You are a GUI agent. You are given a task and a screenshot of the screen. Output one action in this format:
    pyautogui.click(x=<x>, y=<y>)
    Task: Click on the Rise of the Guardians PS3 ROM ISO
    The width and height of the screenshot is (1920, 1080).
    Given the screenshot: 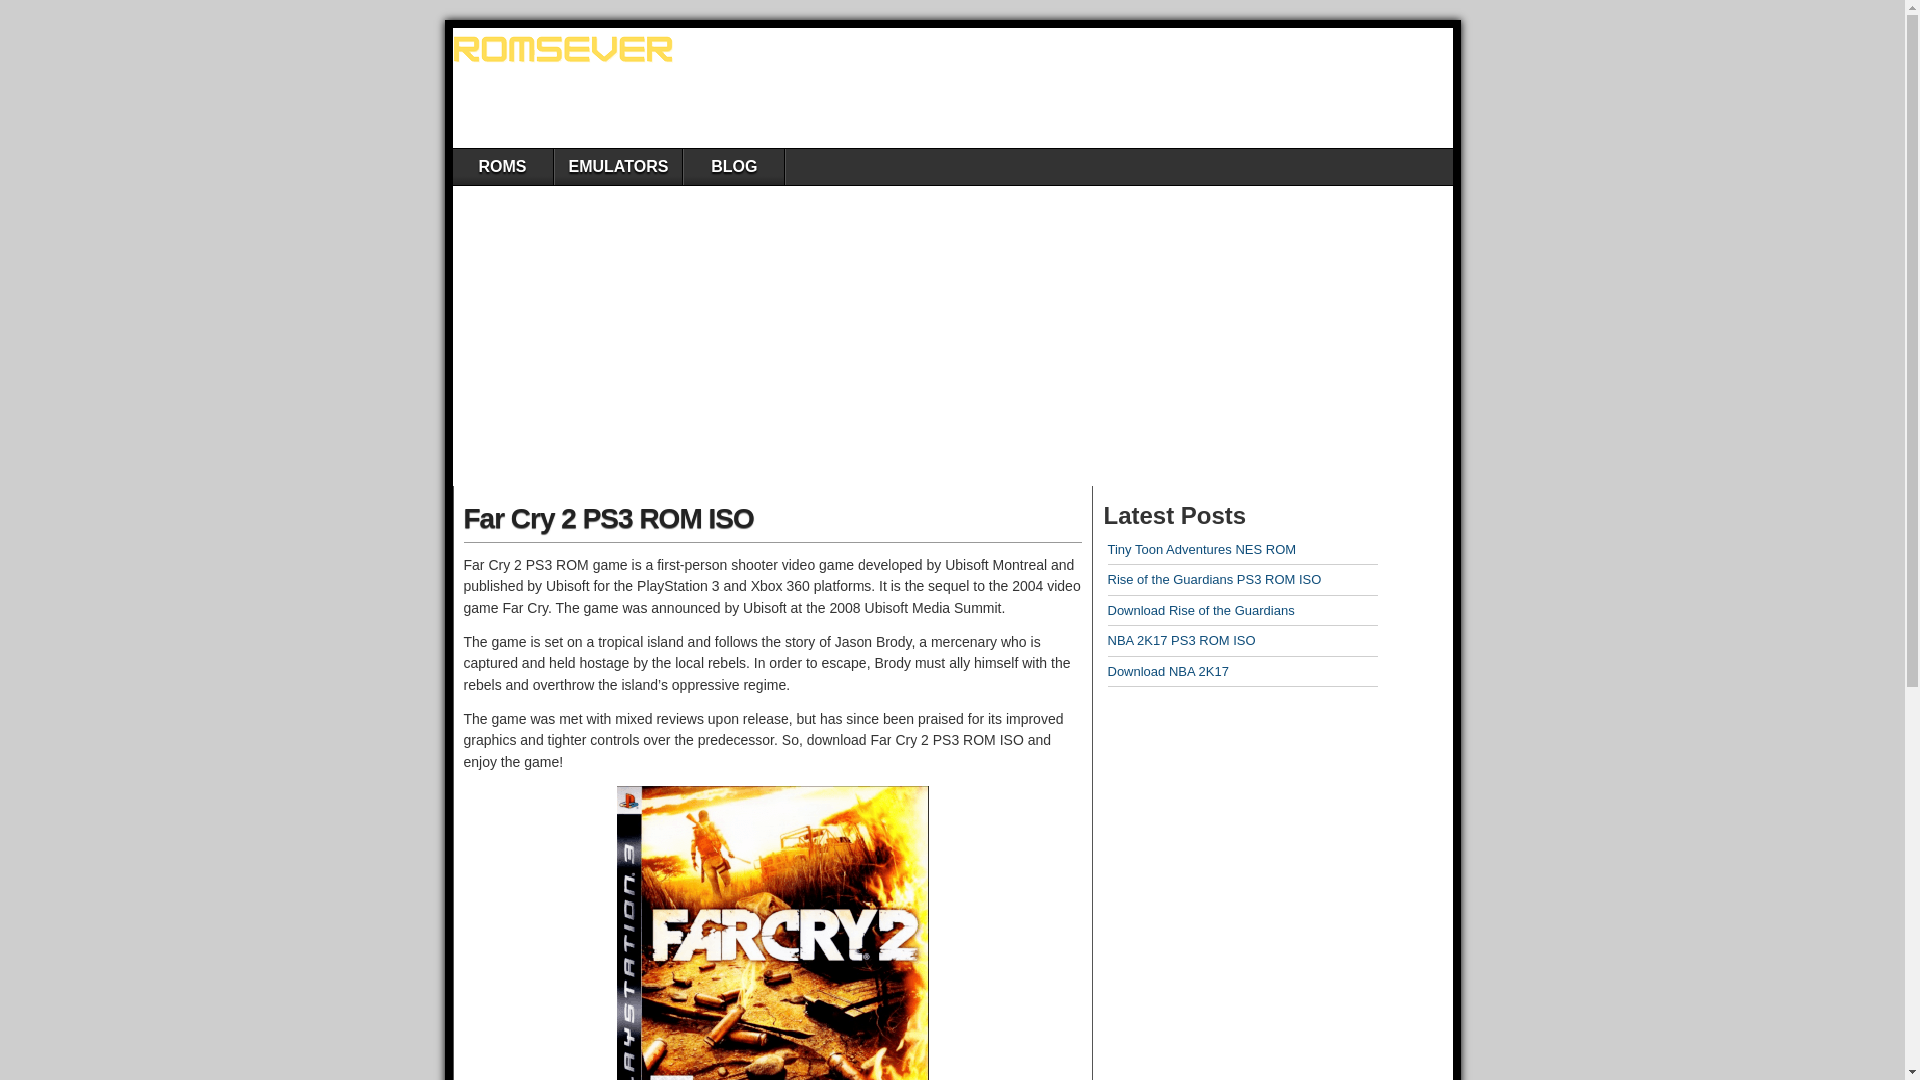 What is the action you would take?
    pyautogui.click(x=1214, y=580)
    